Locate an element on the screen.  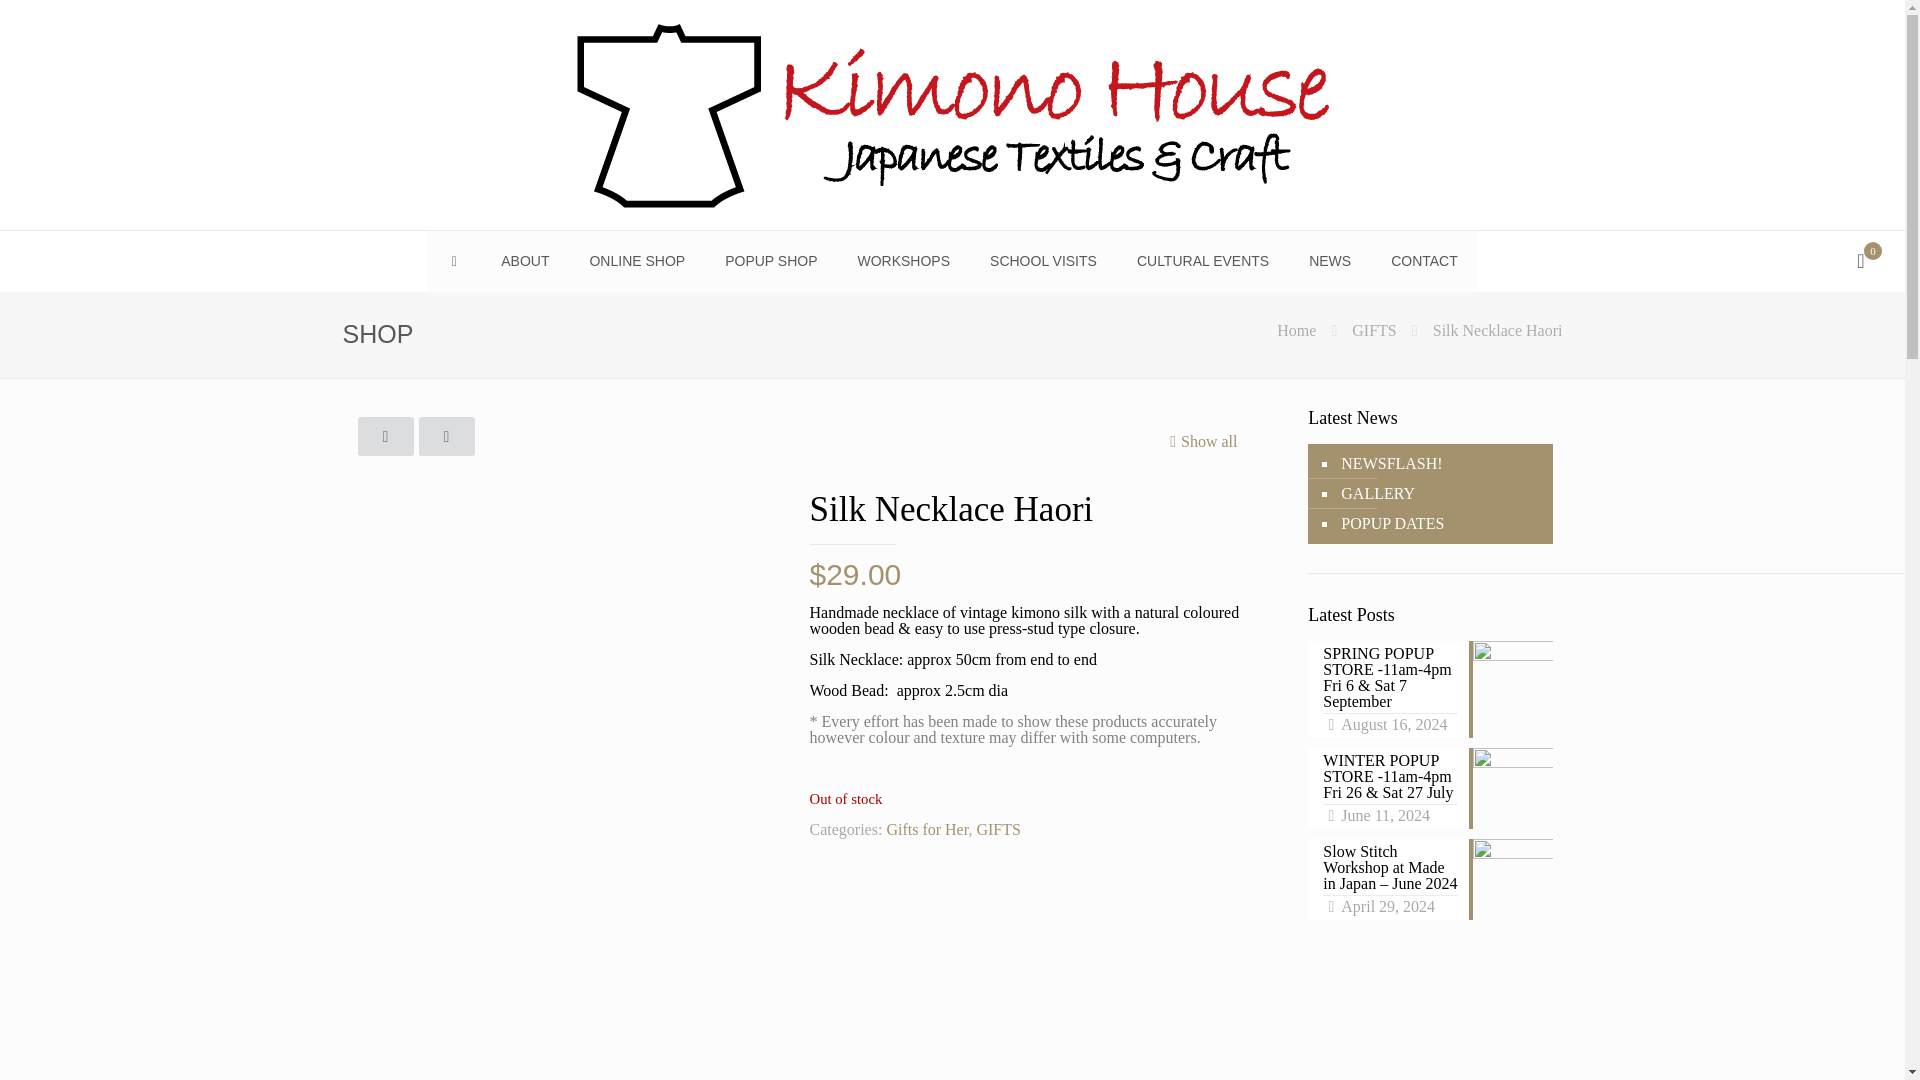
ABOUT is located at coordinates (524, 260).